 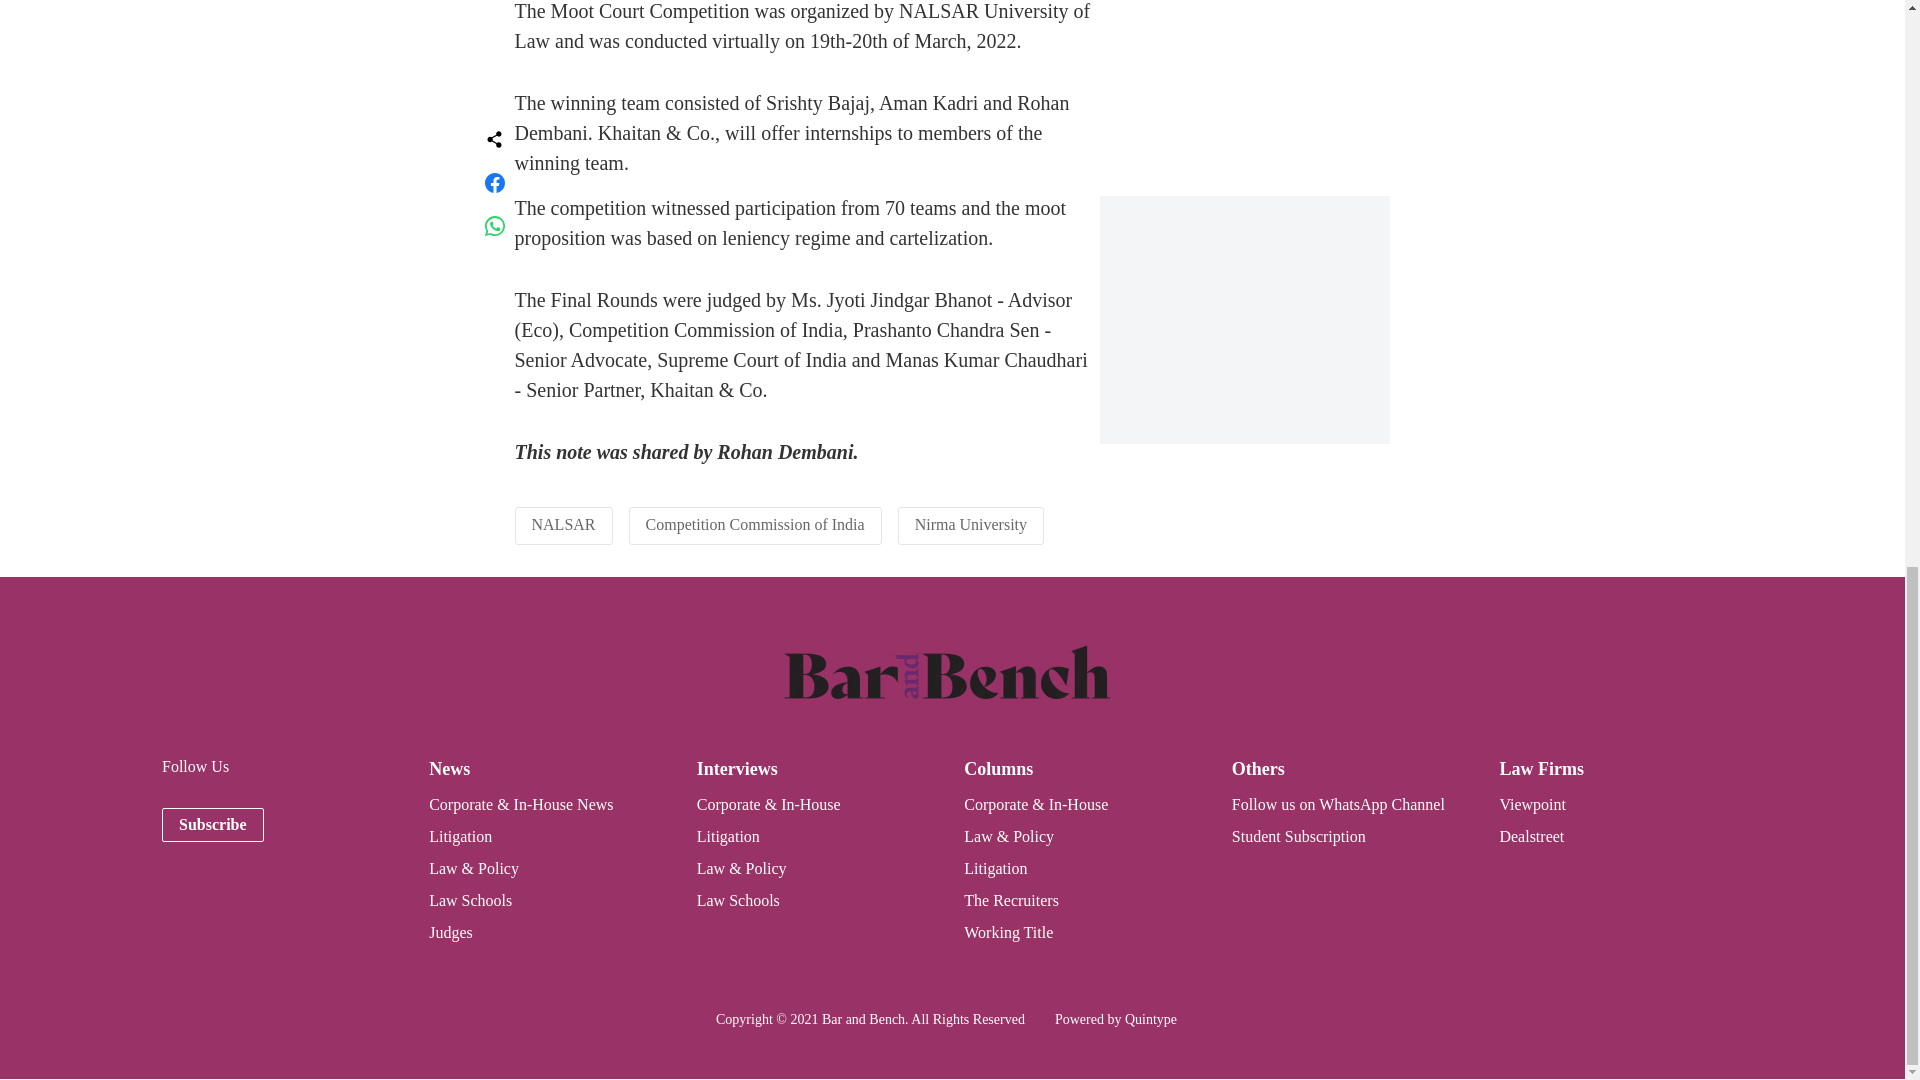 I want to click on Litigation, so click(x=995, y=868).